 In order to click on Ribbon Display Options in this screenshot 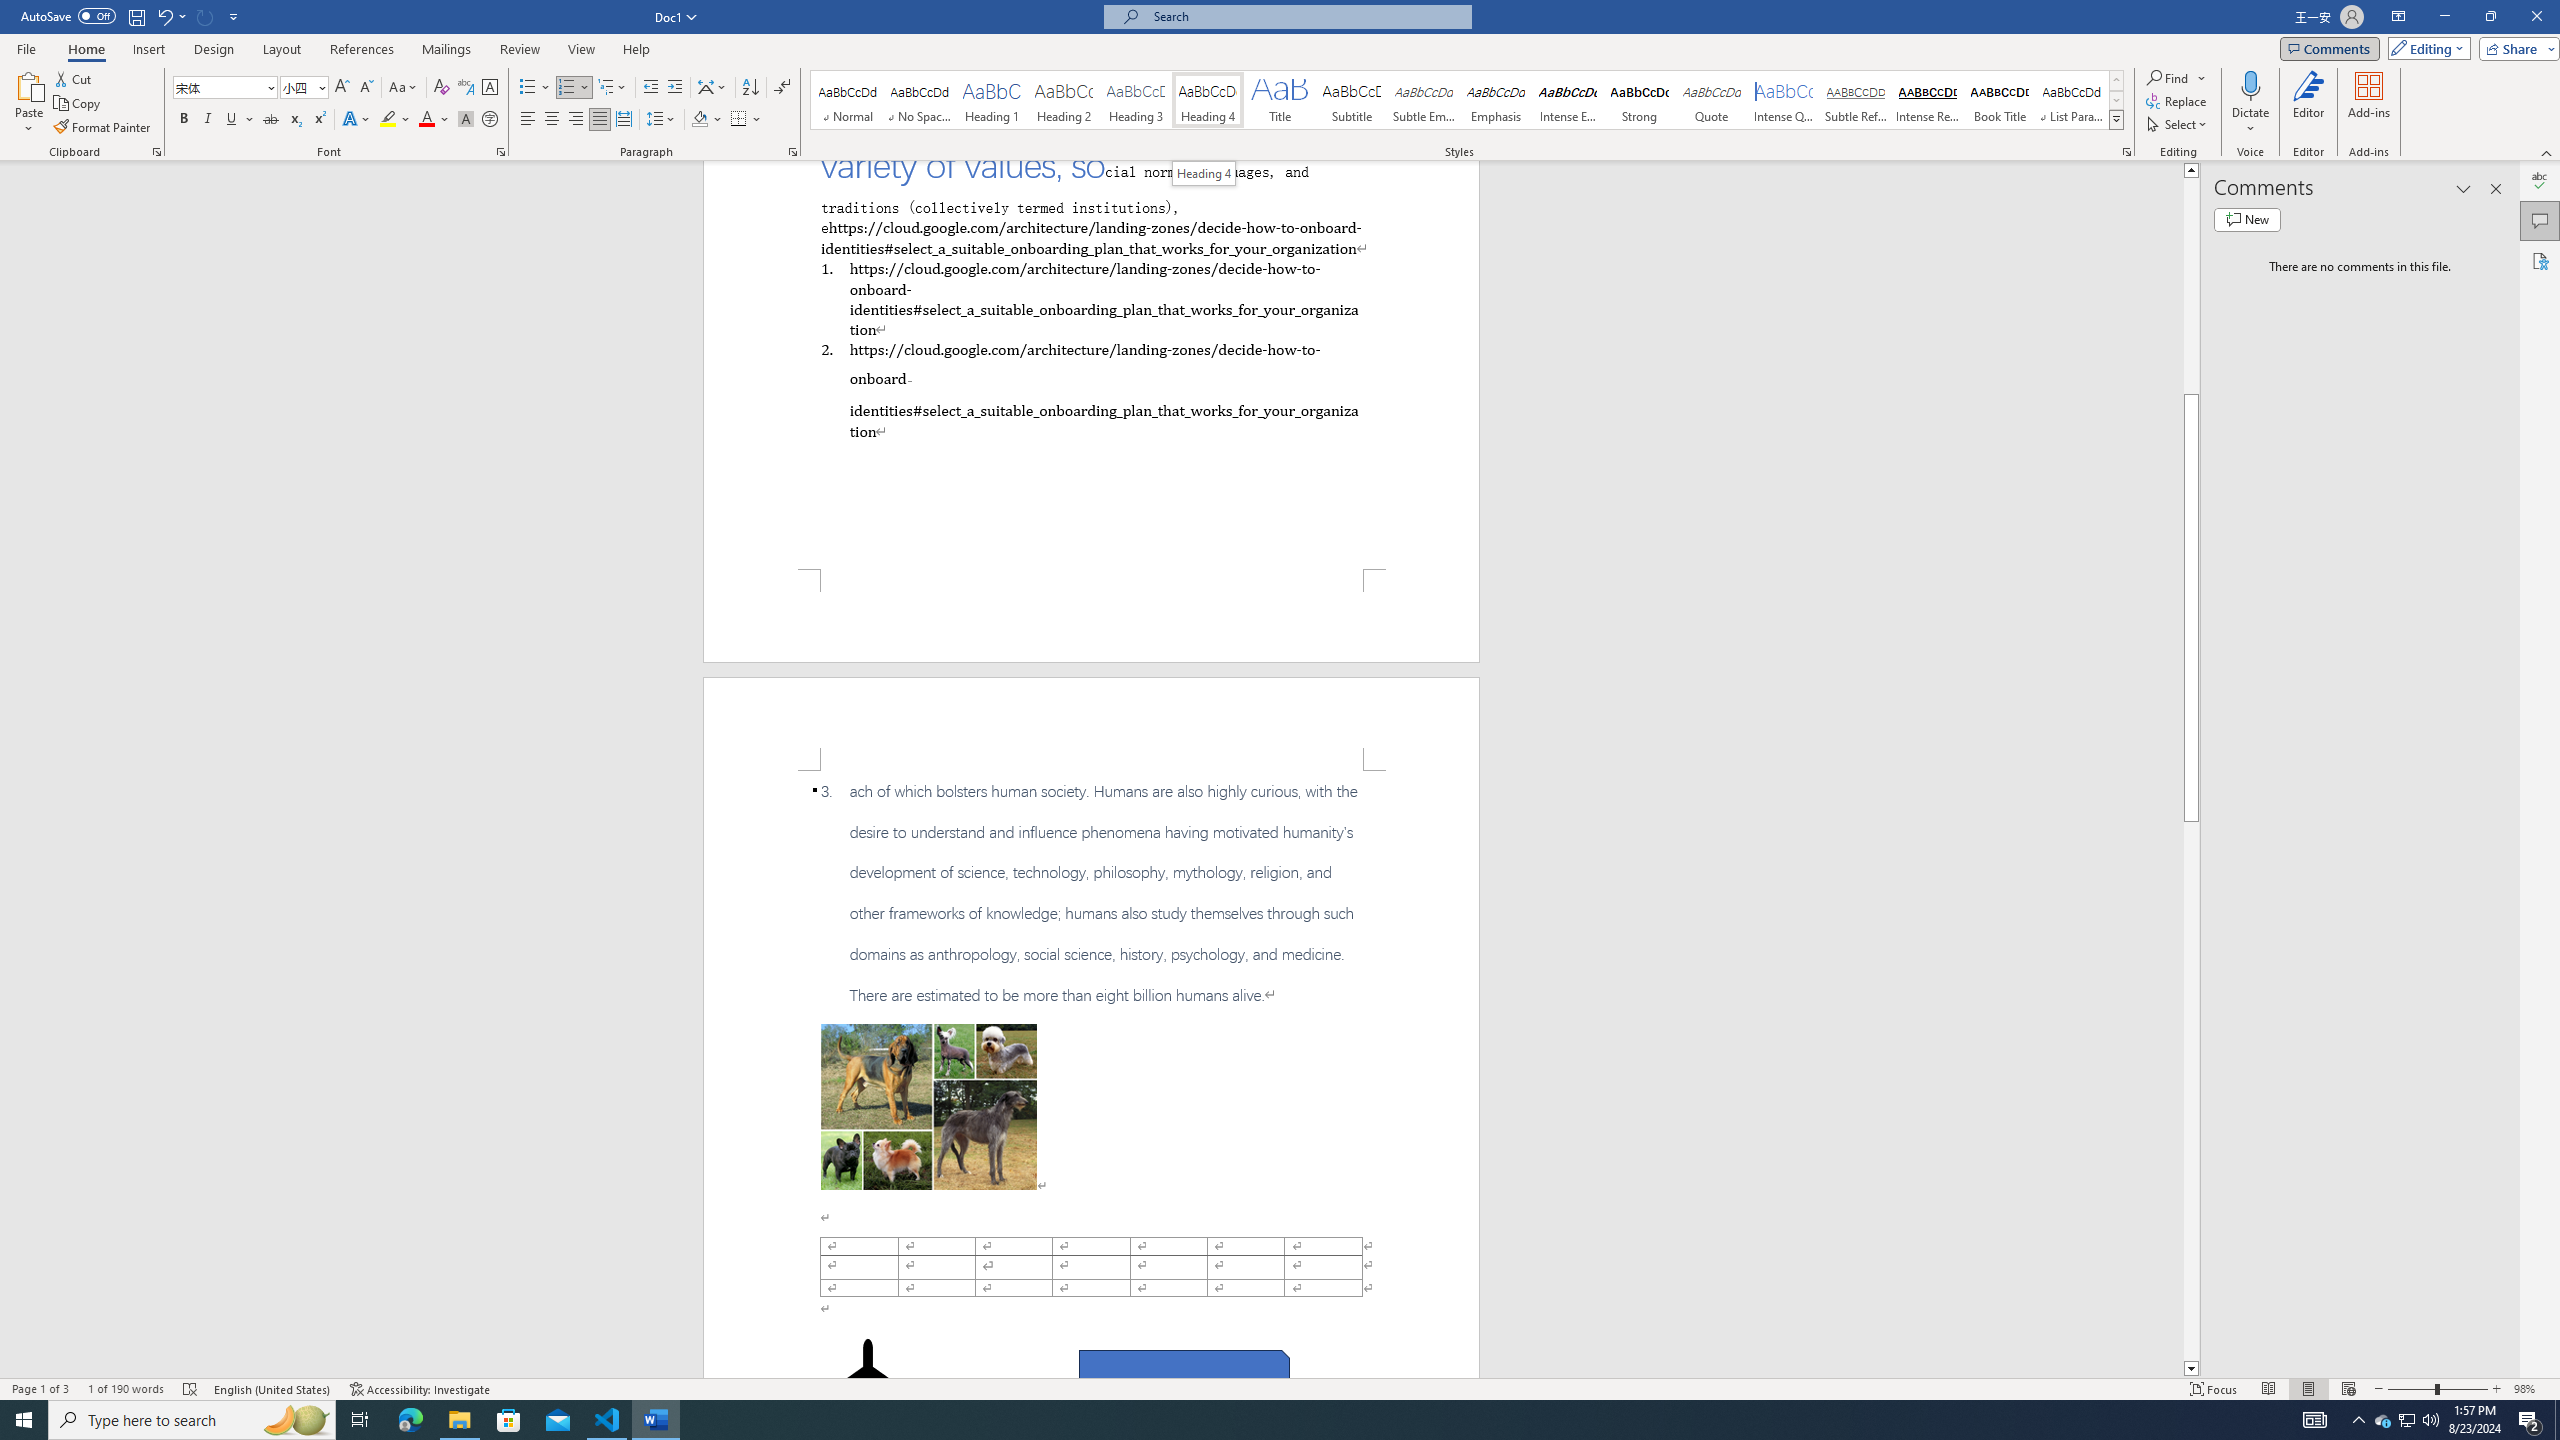, I will do `click(2398, 17)`.